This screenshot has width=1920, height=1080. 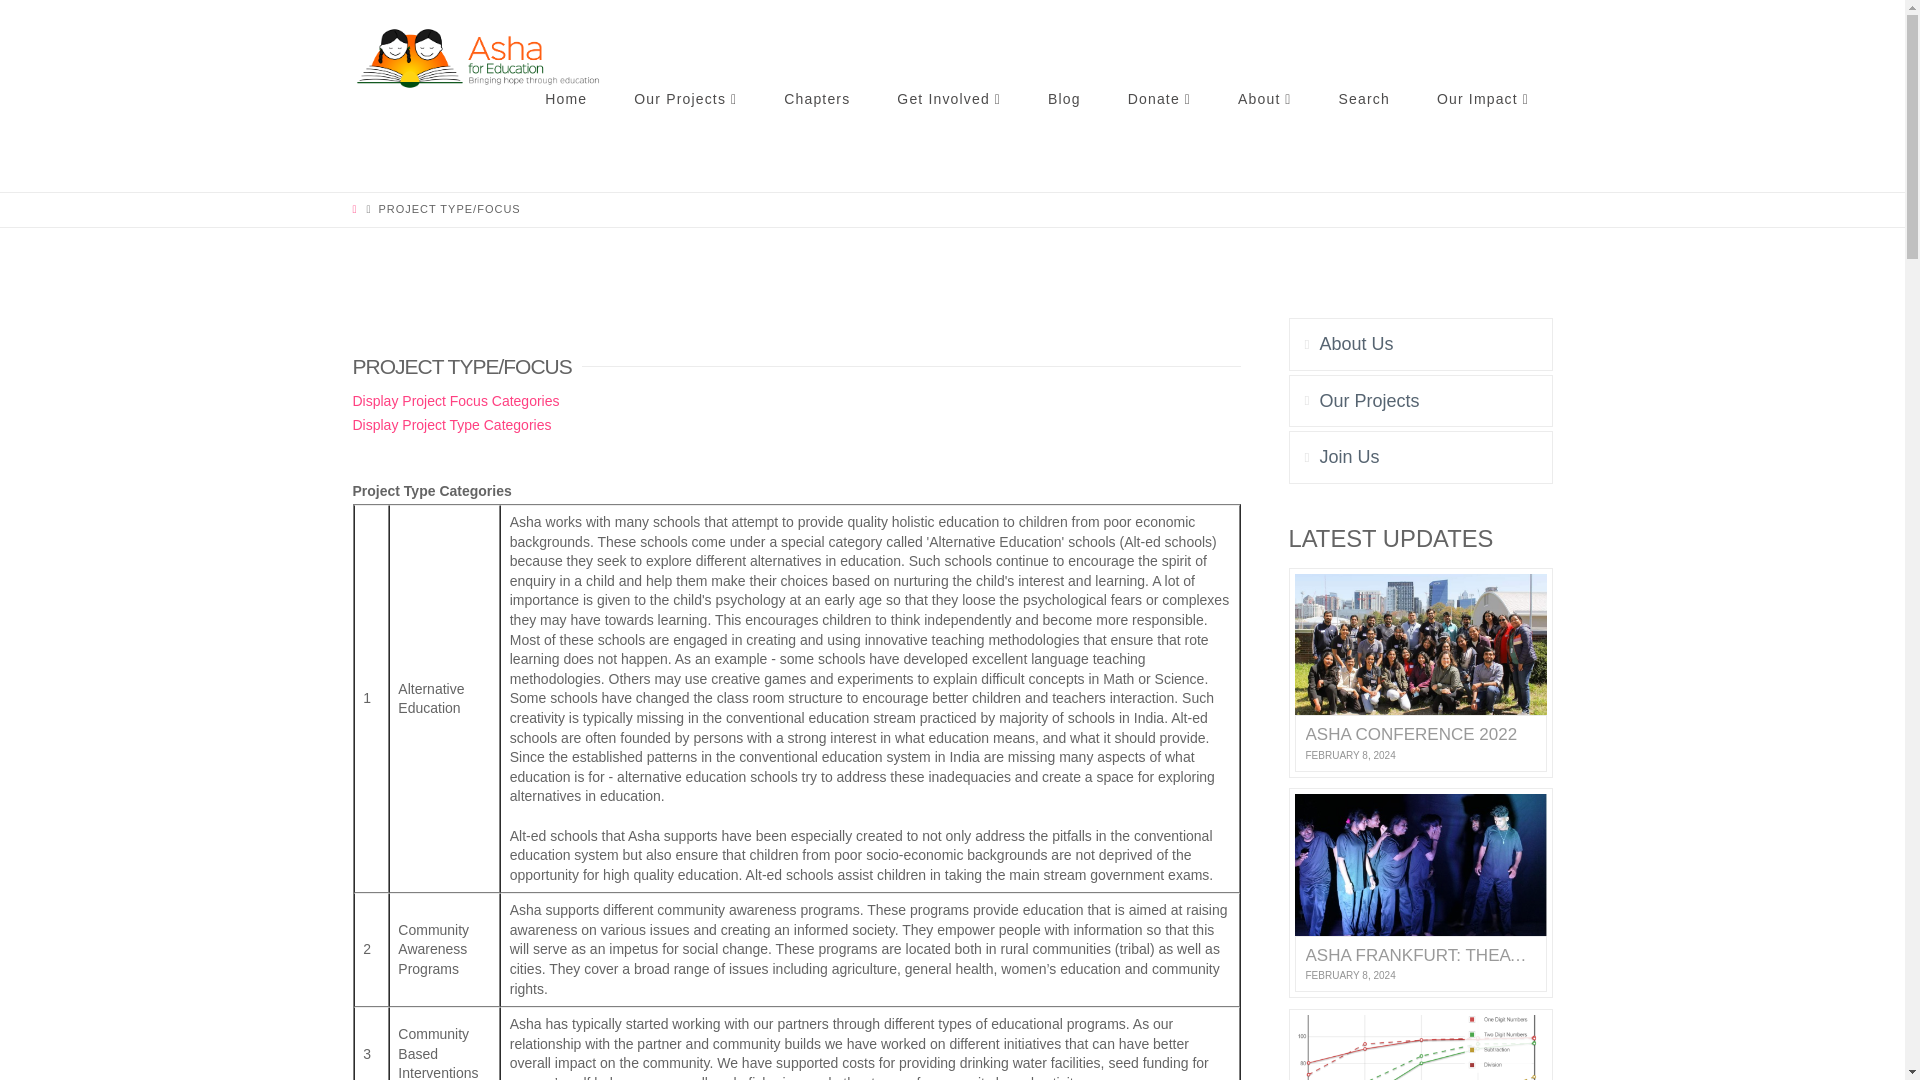 I want to click on About, so click(x=1265, y=142).